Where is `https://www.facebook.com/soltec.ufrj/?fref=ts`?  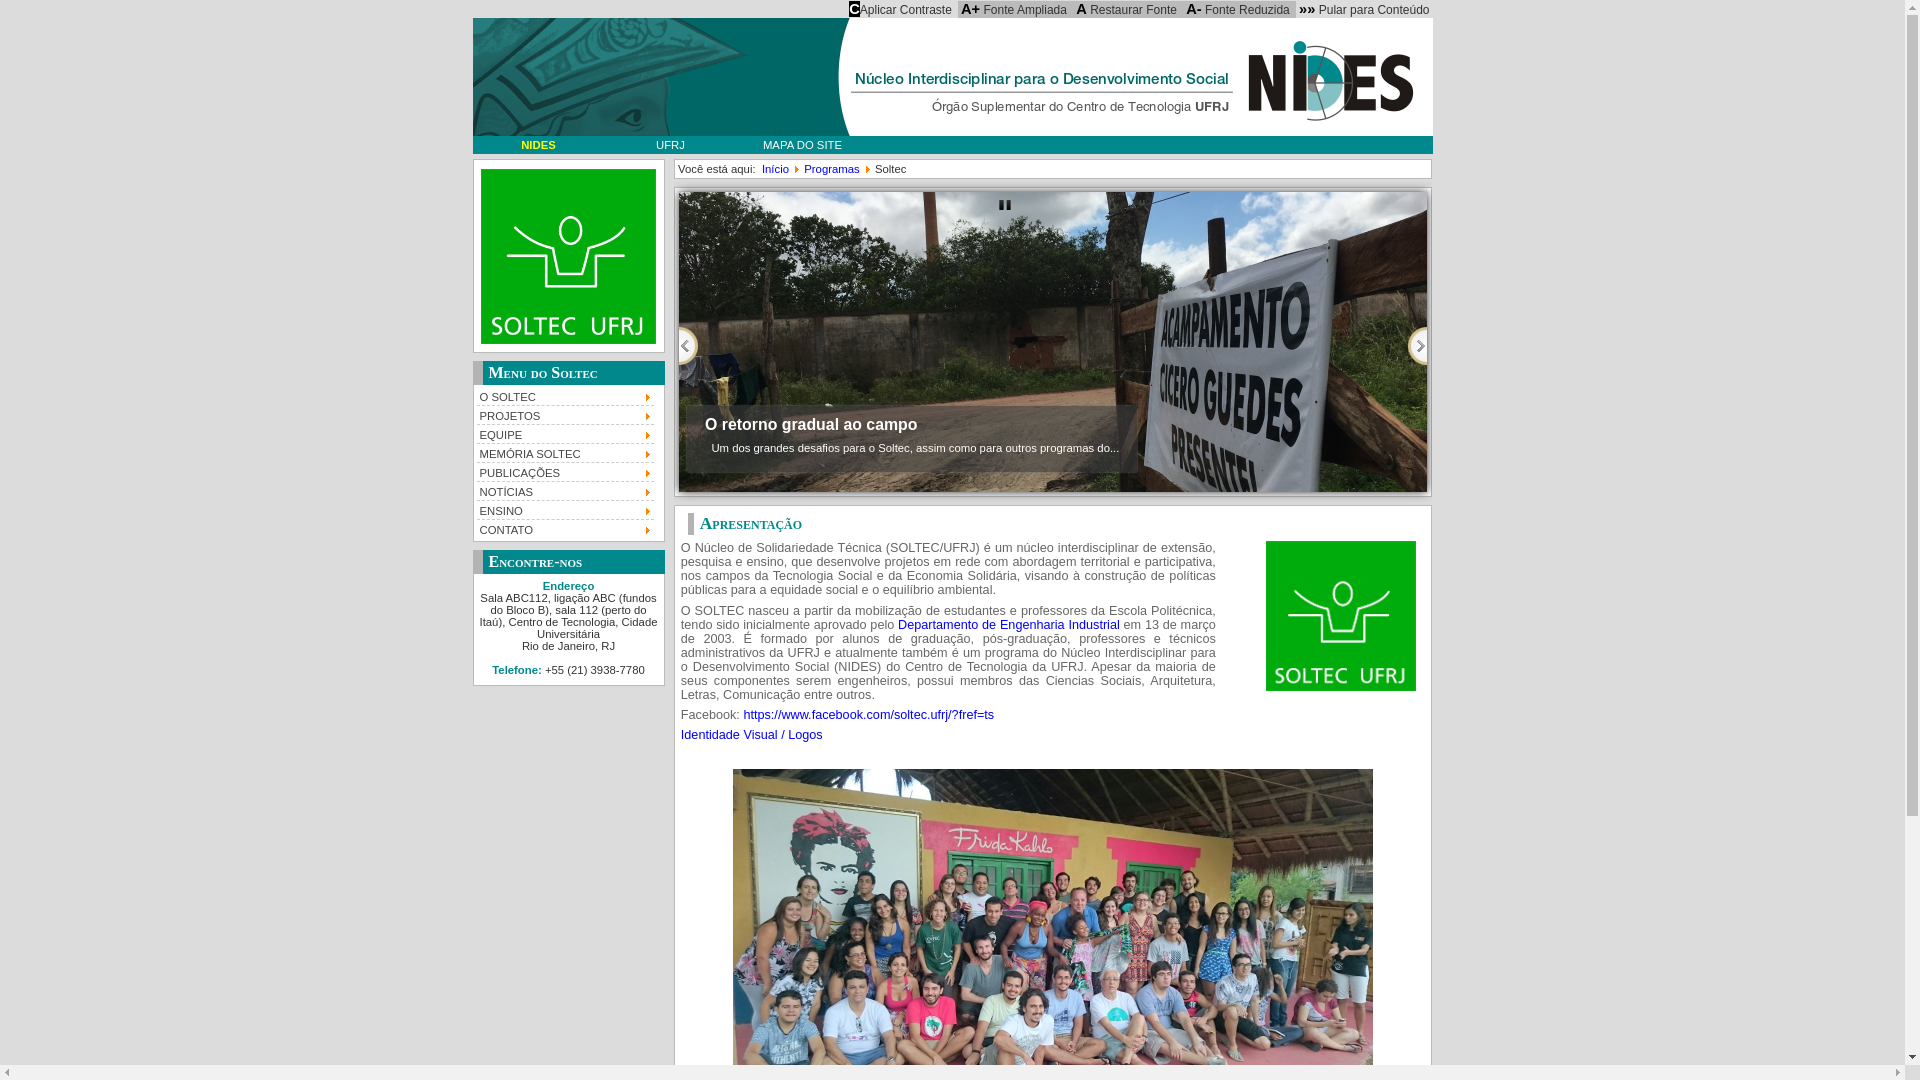 https://www.facebook.com/soltec.ufrj/?fref=ts is located at coordinates (868, 715).